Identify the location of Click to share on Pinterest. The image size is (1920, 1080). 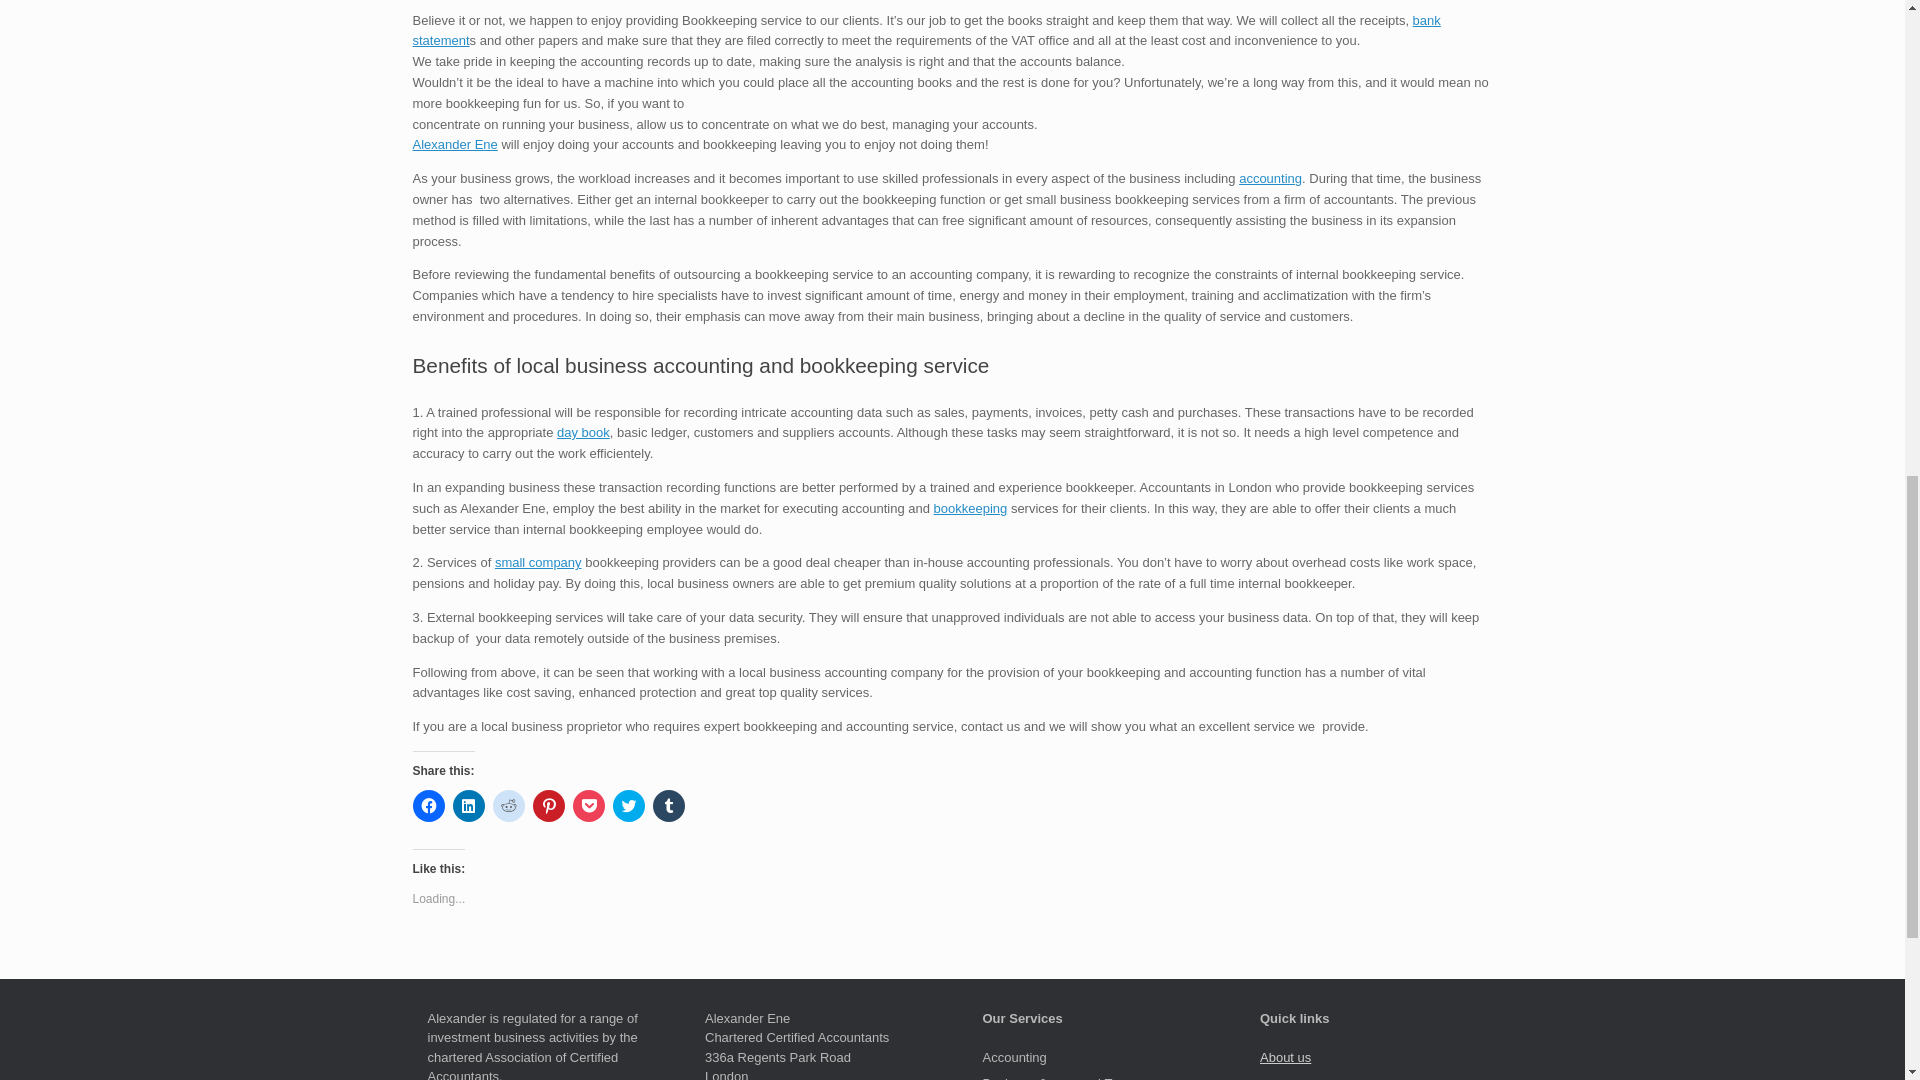
(548, 805).